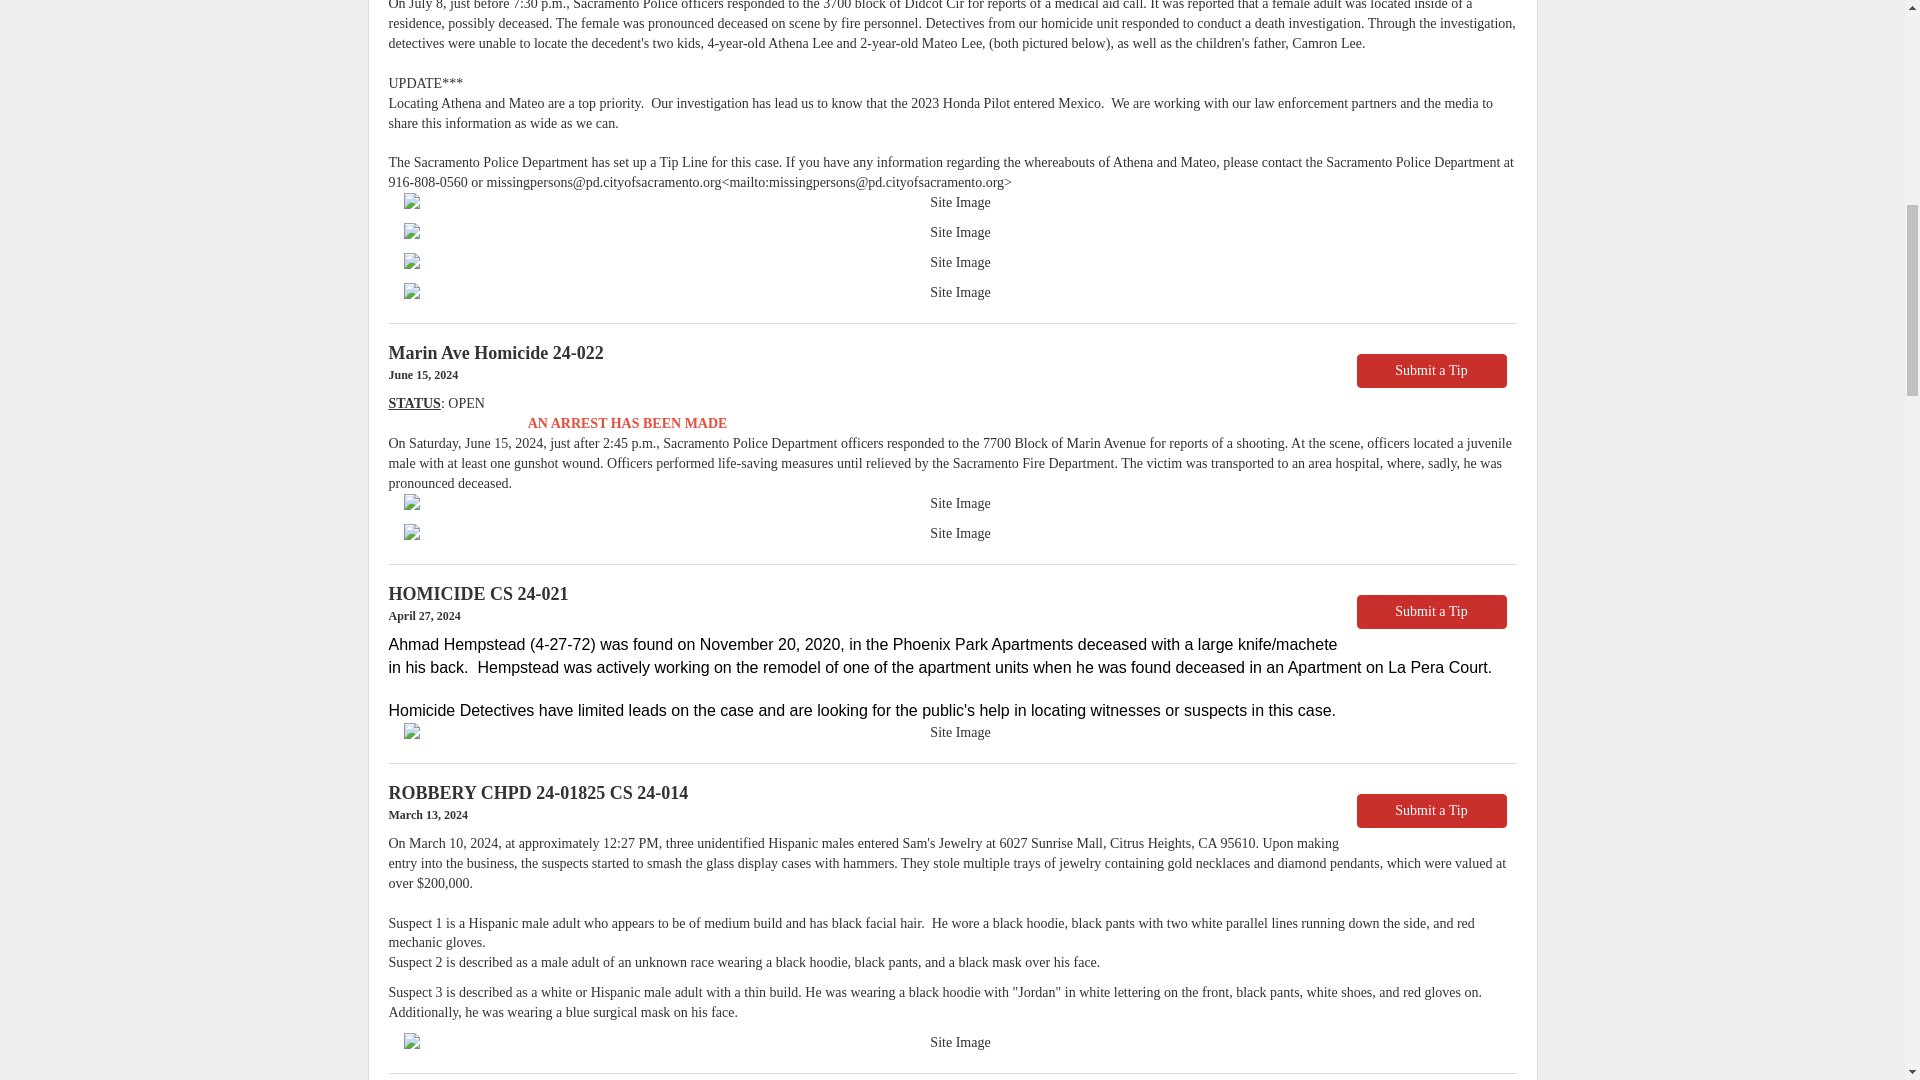  What do you see at coordinates (952, 732) in the screenshot?
I see `Click to Enlarge` at bounding box center [952, 732].